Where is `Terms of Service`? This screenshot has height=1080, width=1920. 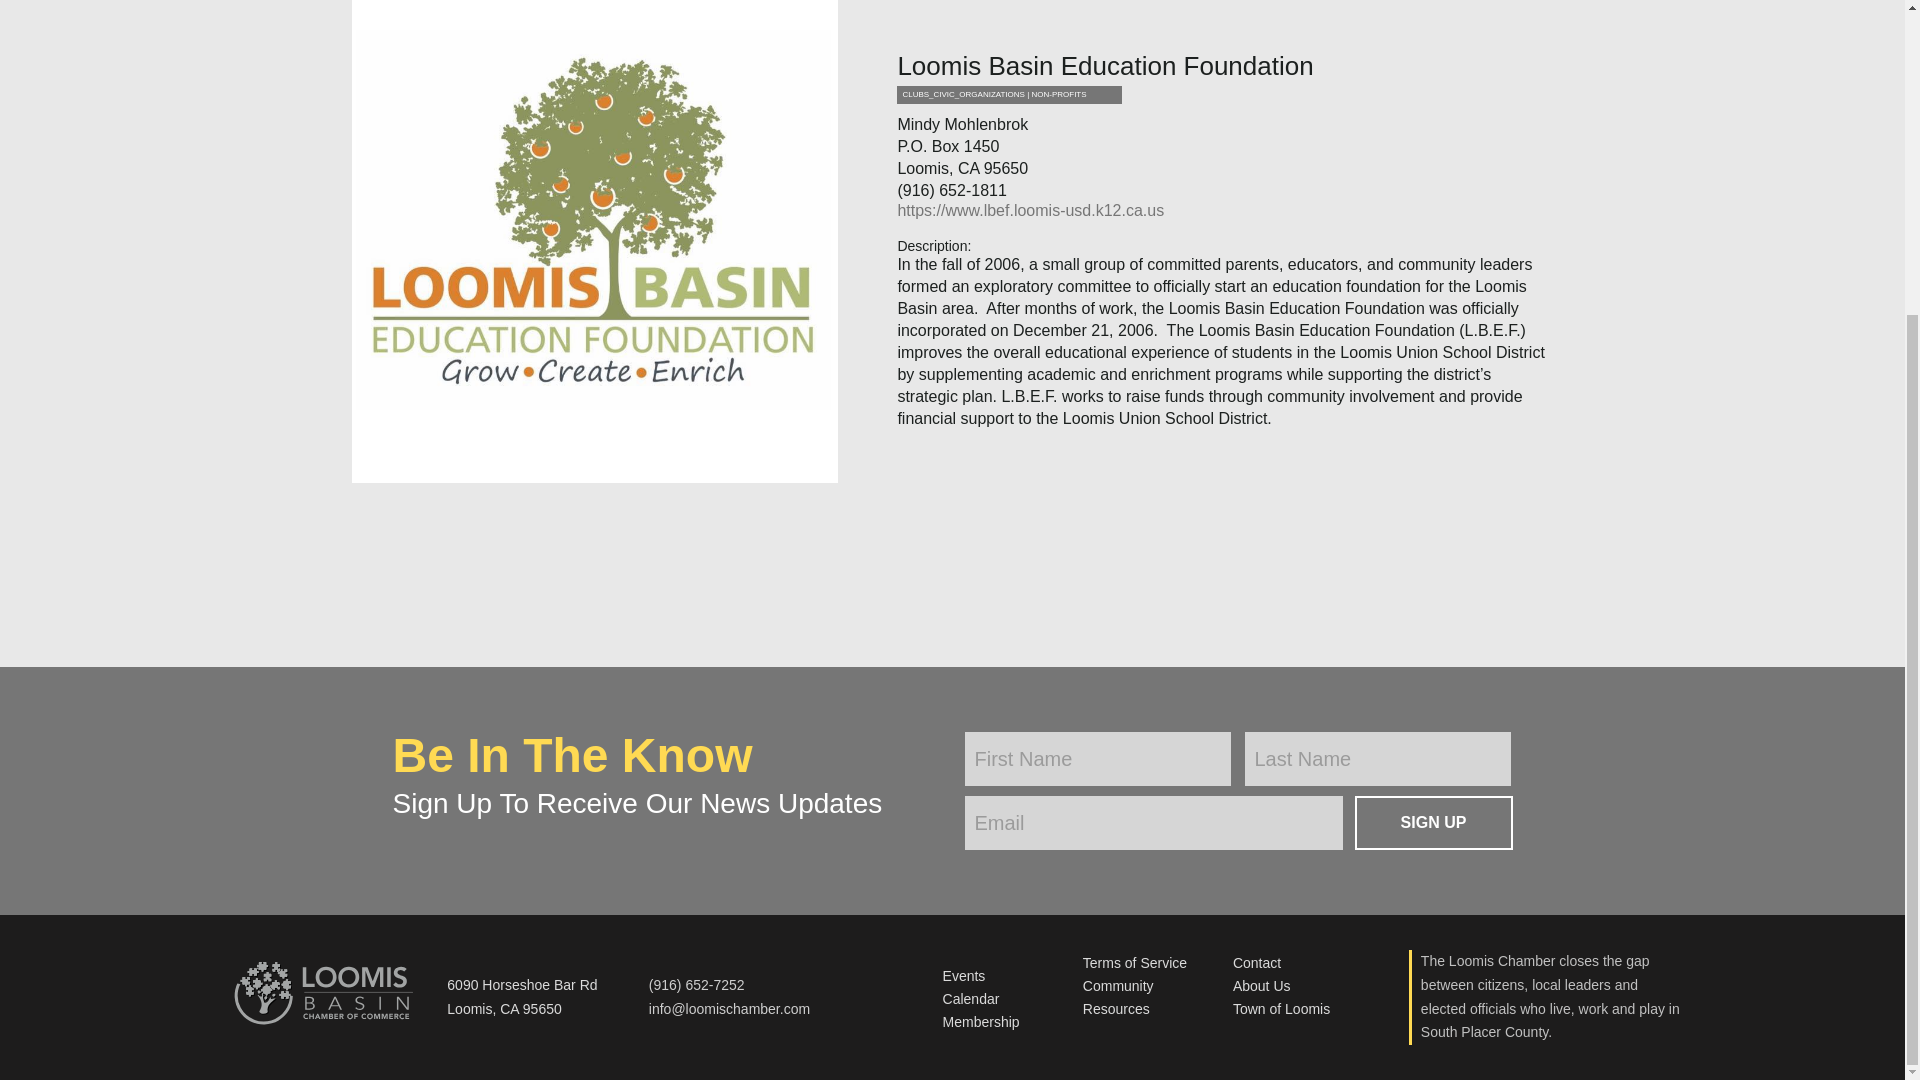 Terms of Service is located at coordinates (1134, 962).